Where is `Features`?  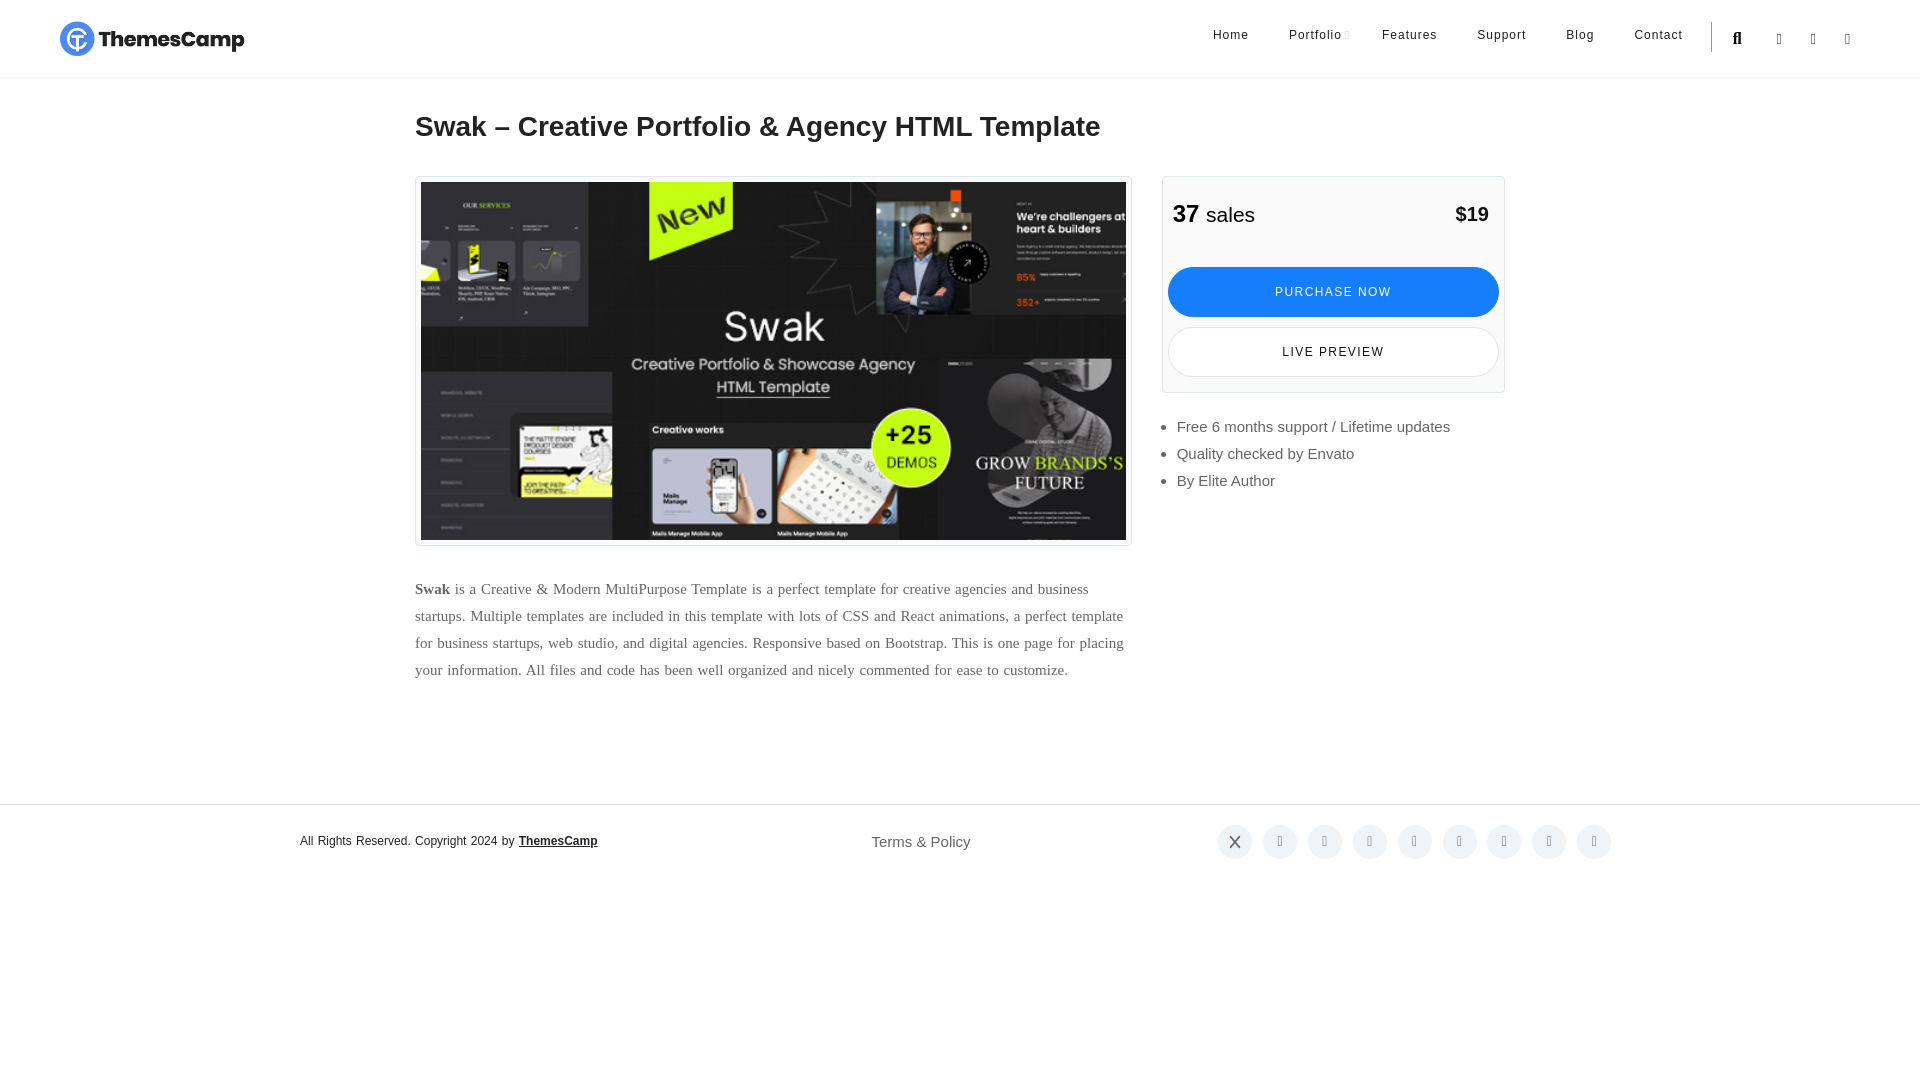 Features is located at coordinates (1409, 36).